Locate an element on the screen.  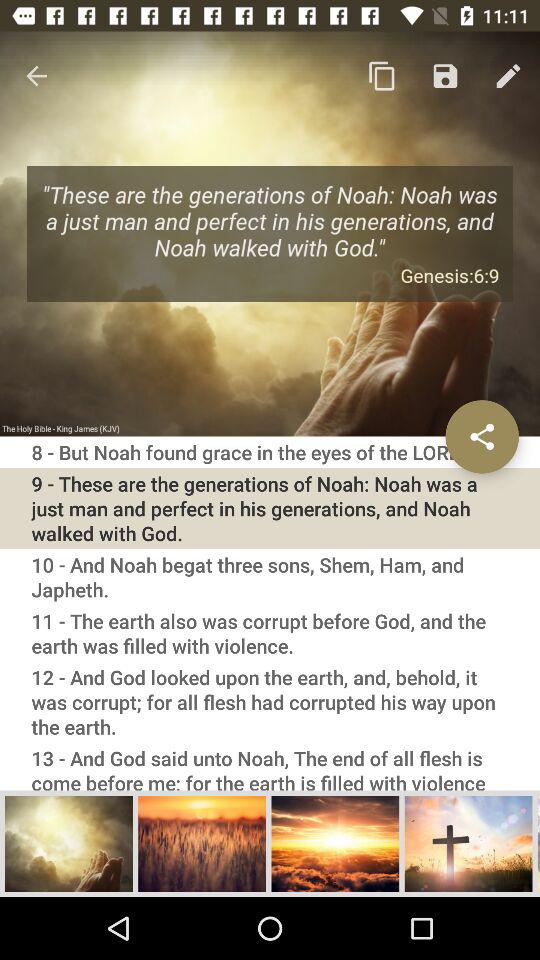
select the second icon which is at the top right is located at coordinates (445, 76).